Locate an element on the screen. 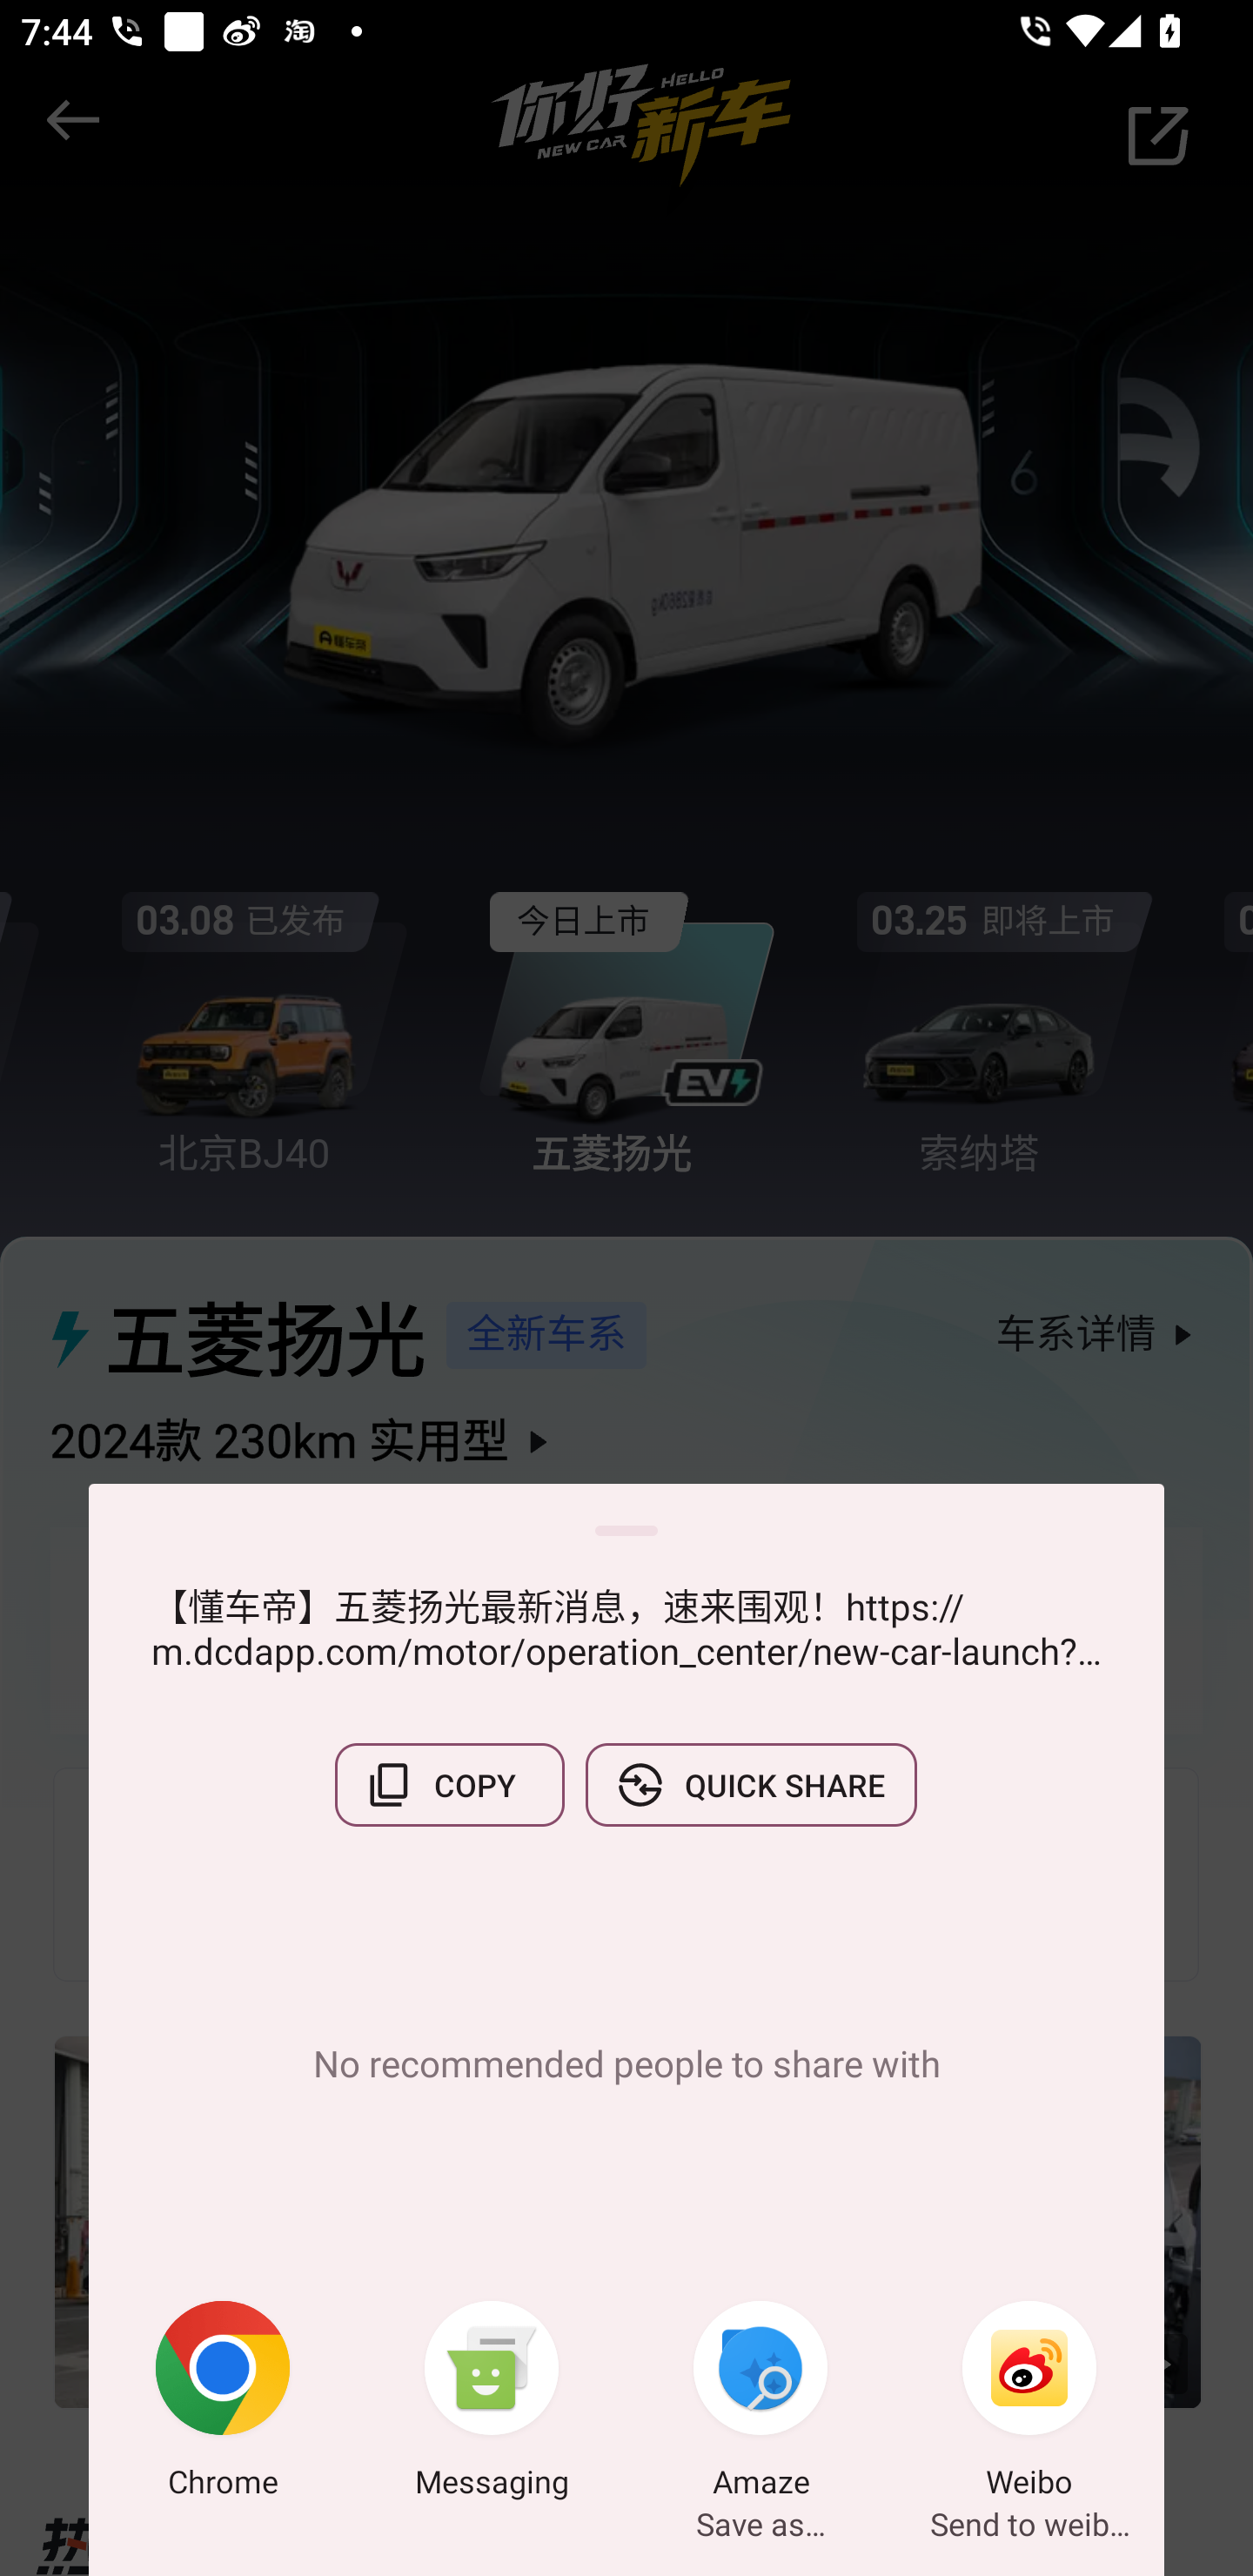  COPY is located at coordinates (449, 1785).